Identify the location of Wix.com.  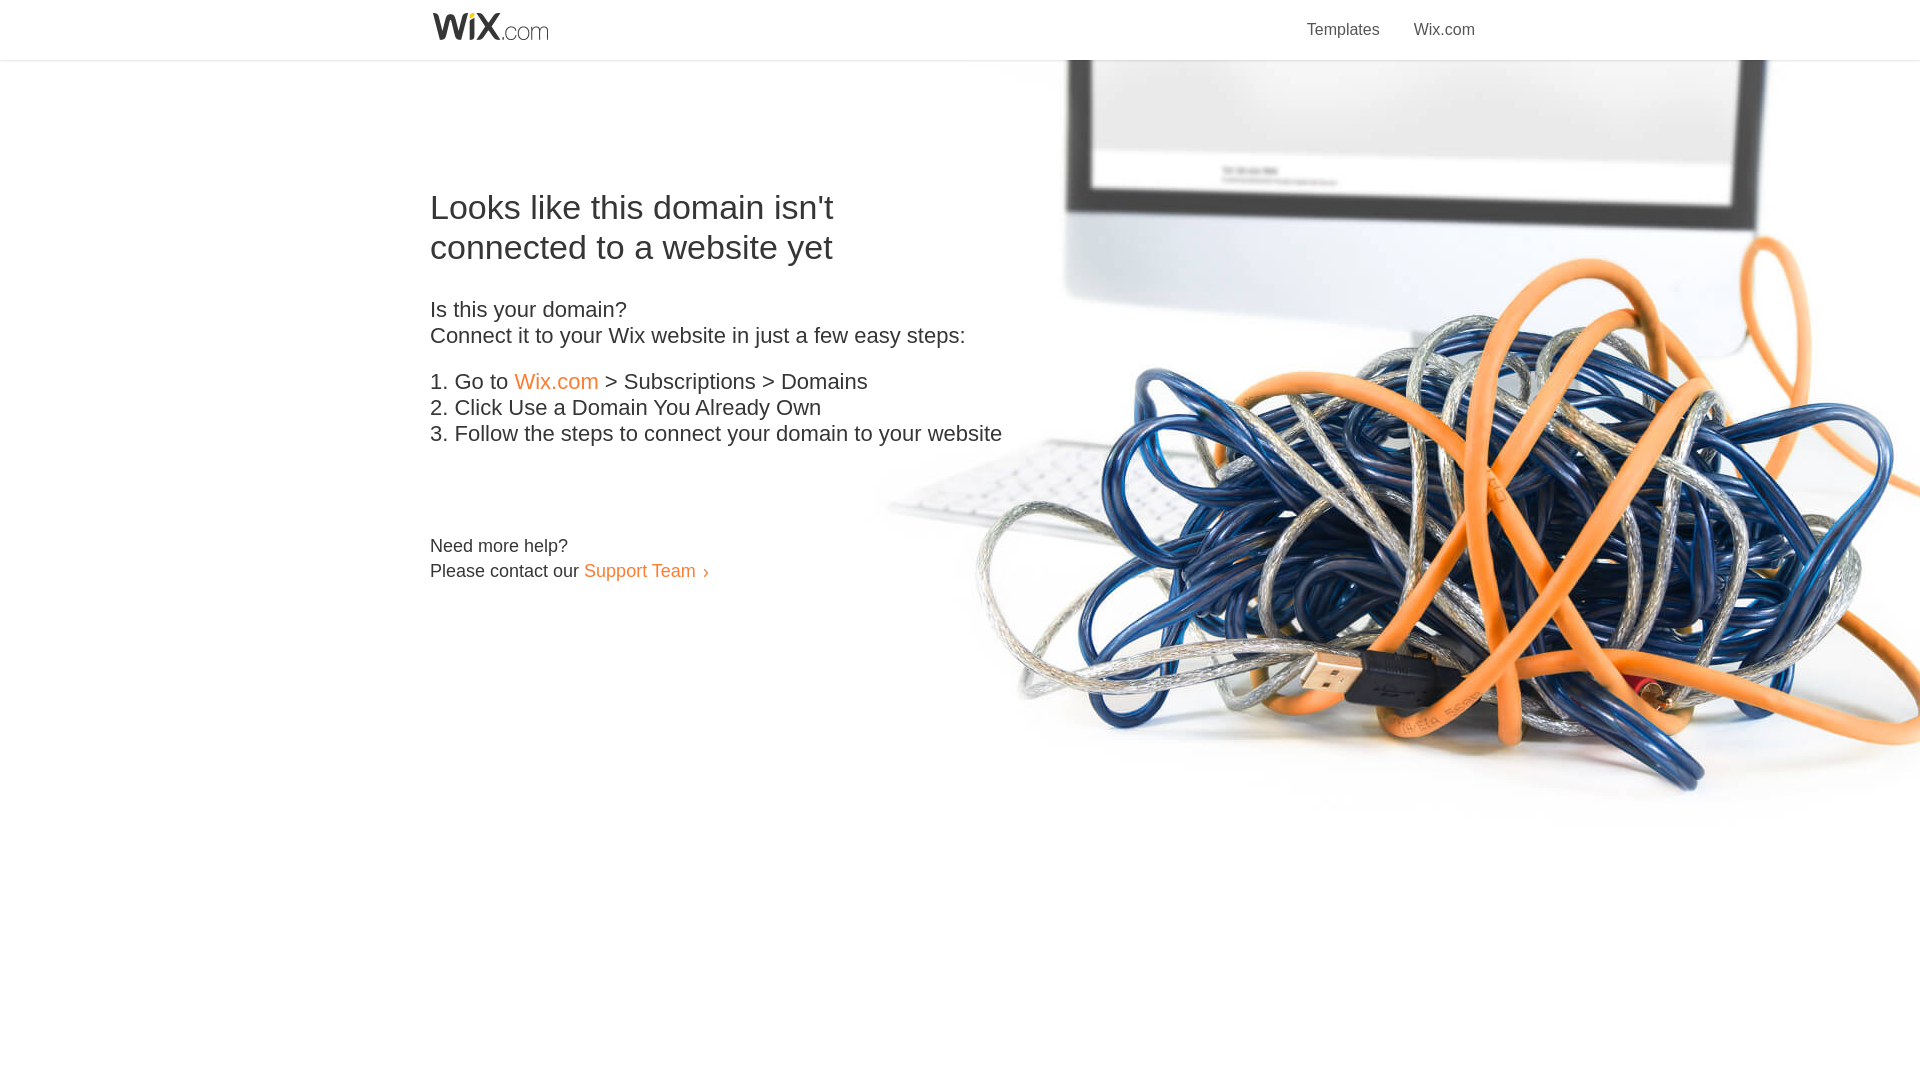
(556, 382).